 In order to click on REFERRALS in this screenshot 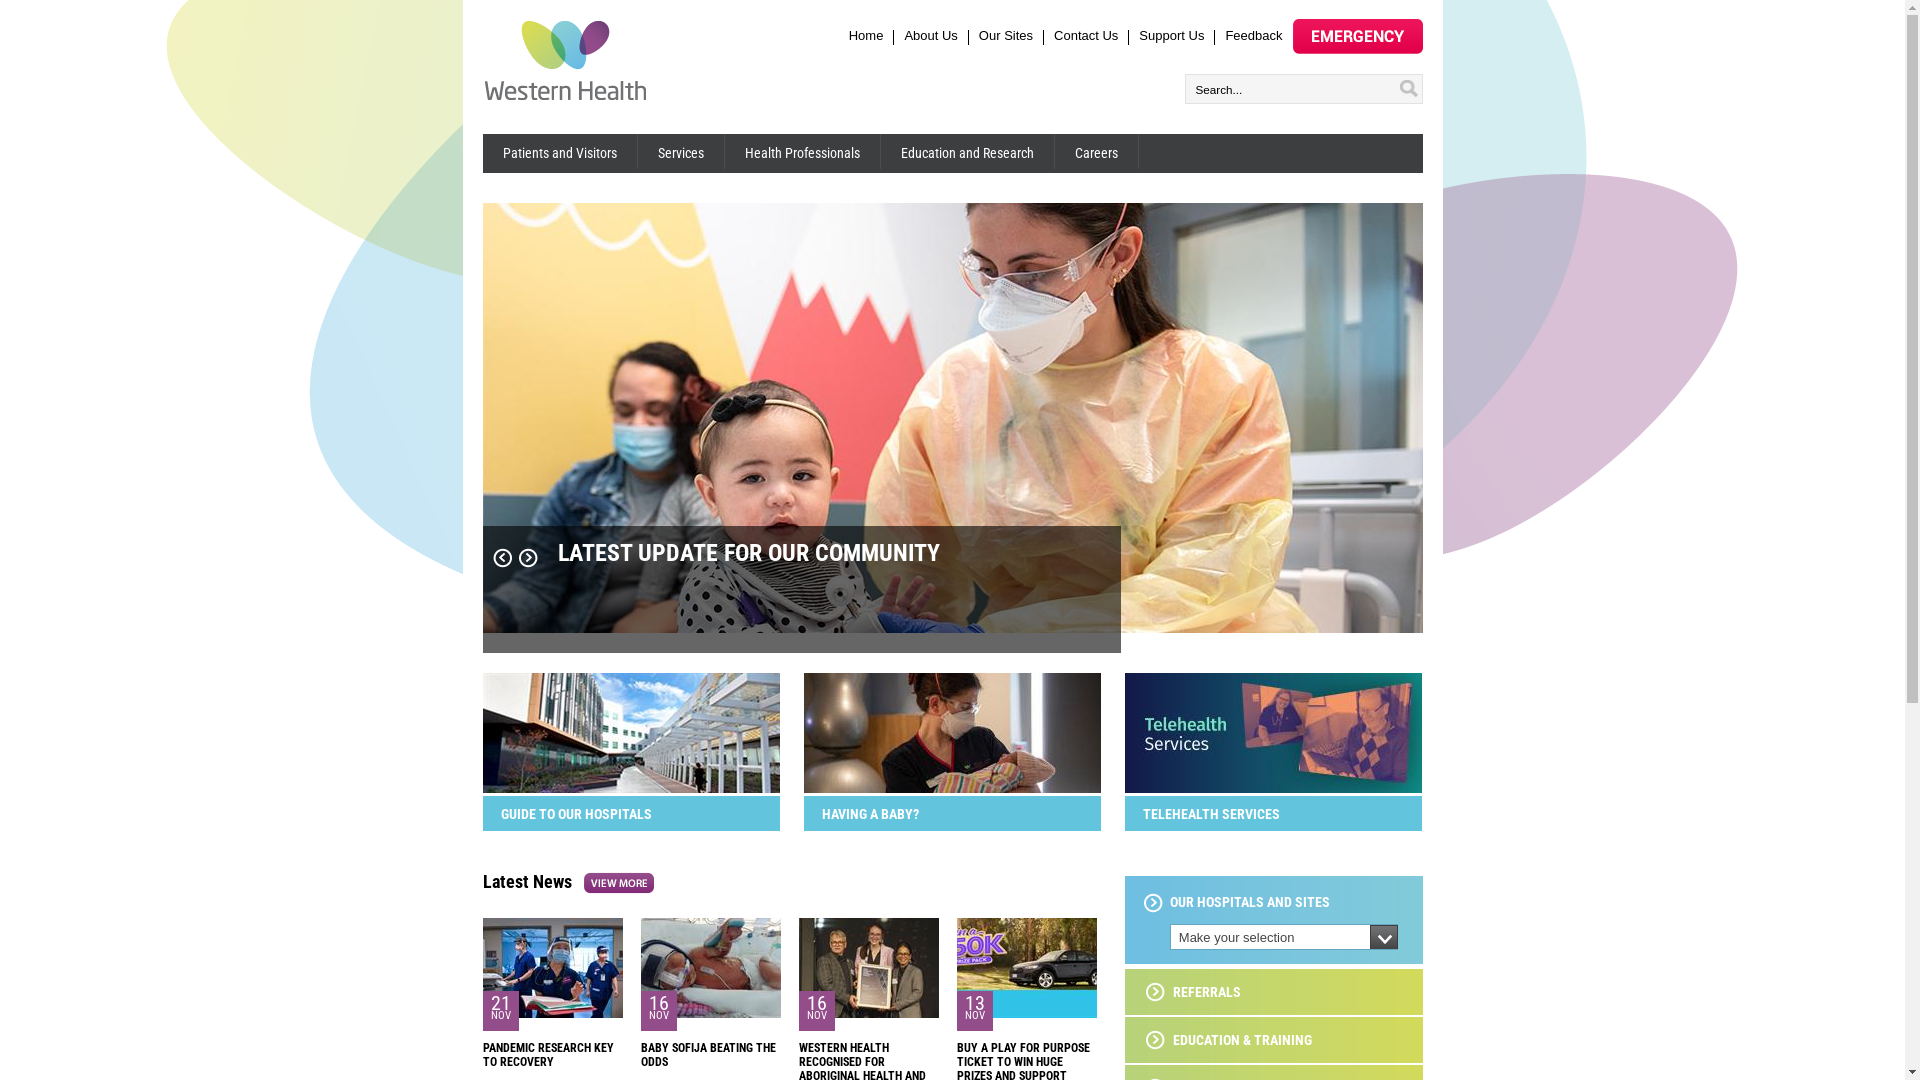, I will do `click(1193, 992)`.